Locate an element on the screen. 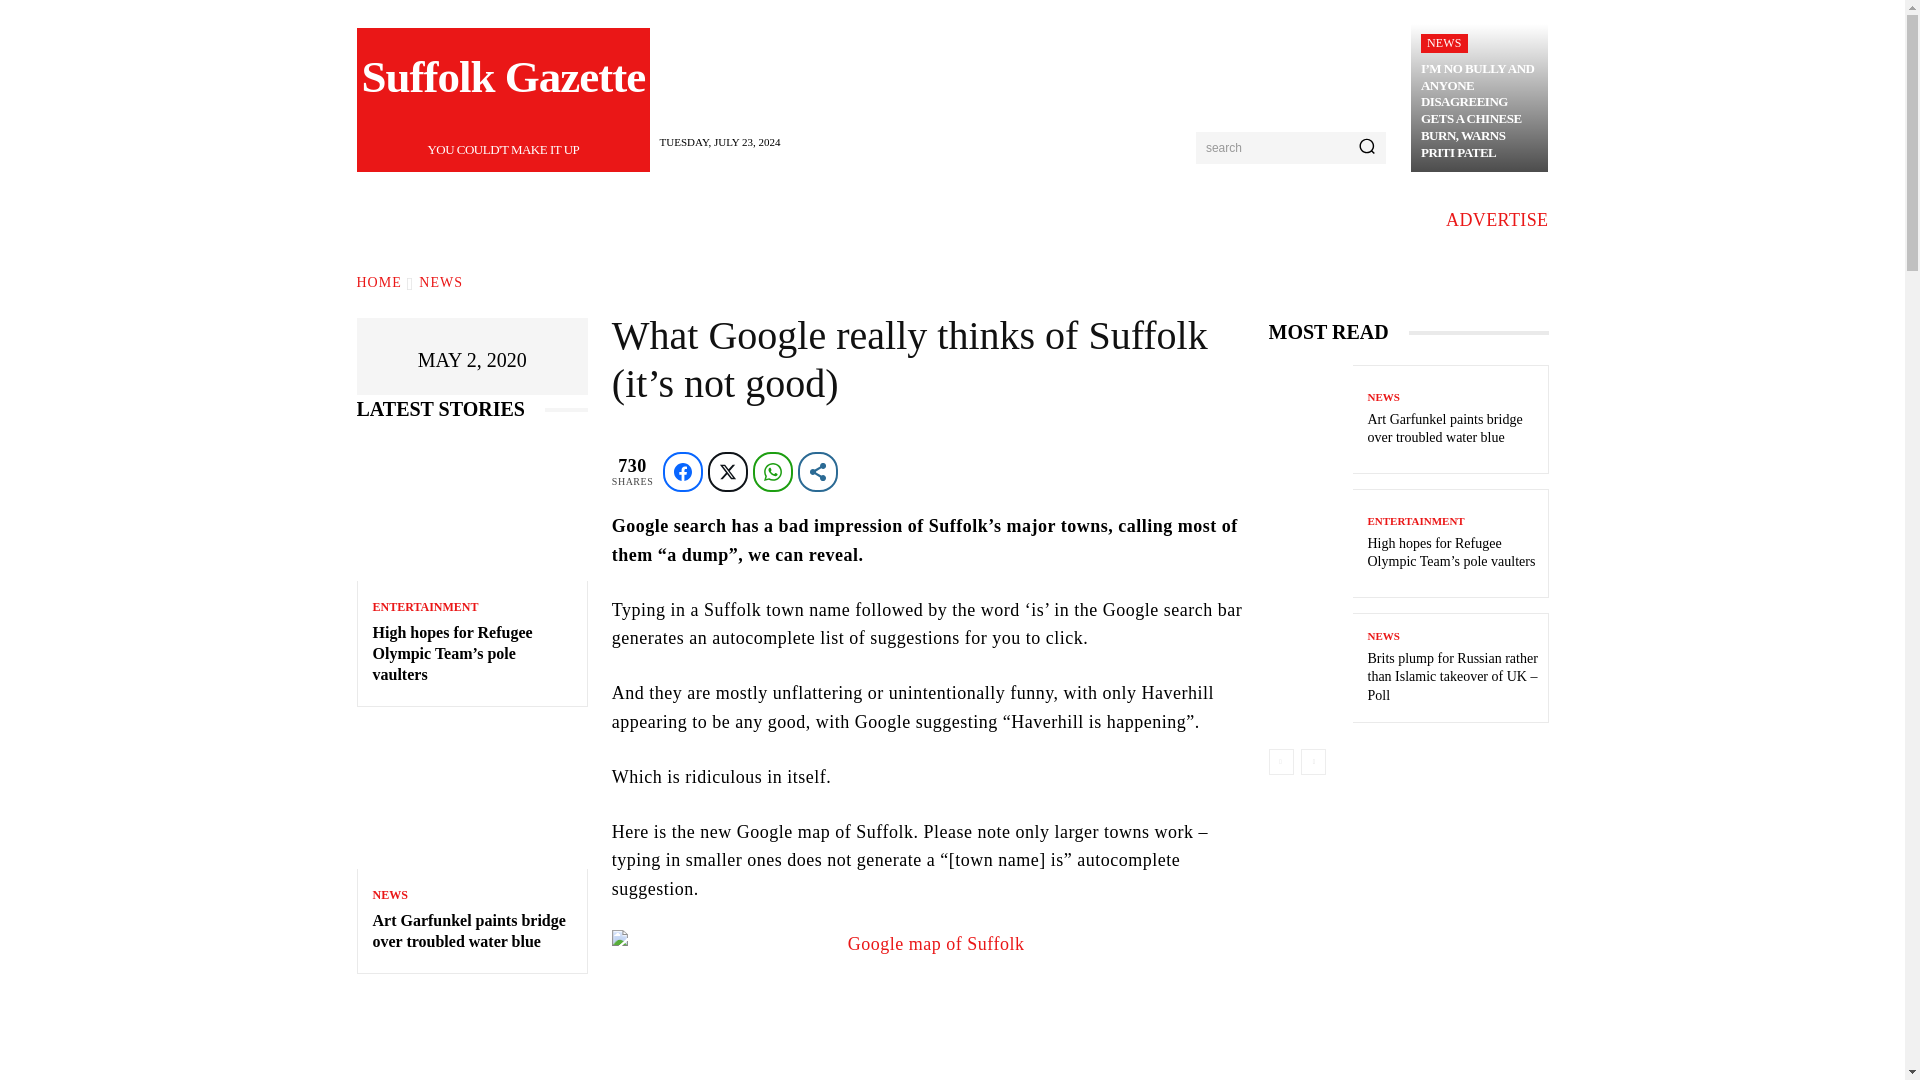 The height and width of the screenshot is (1080, 1920). Art Garfunkel paints bridge over troubled water blue is located at coordinates (504, 100).